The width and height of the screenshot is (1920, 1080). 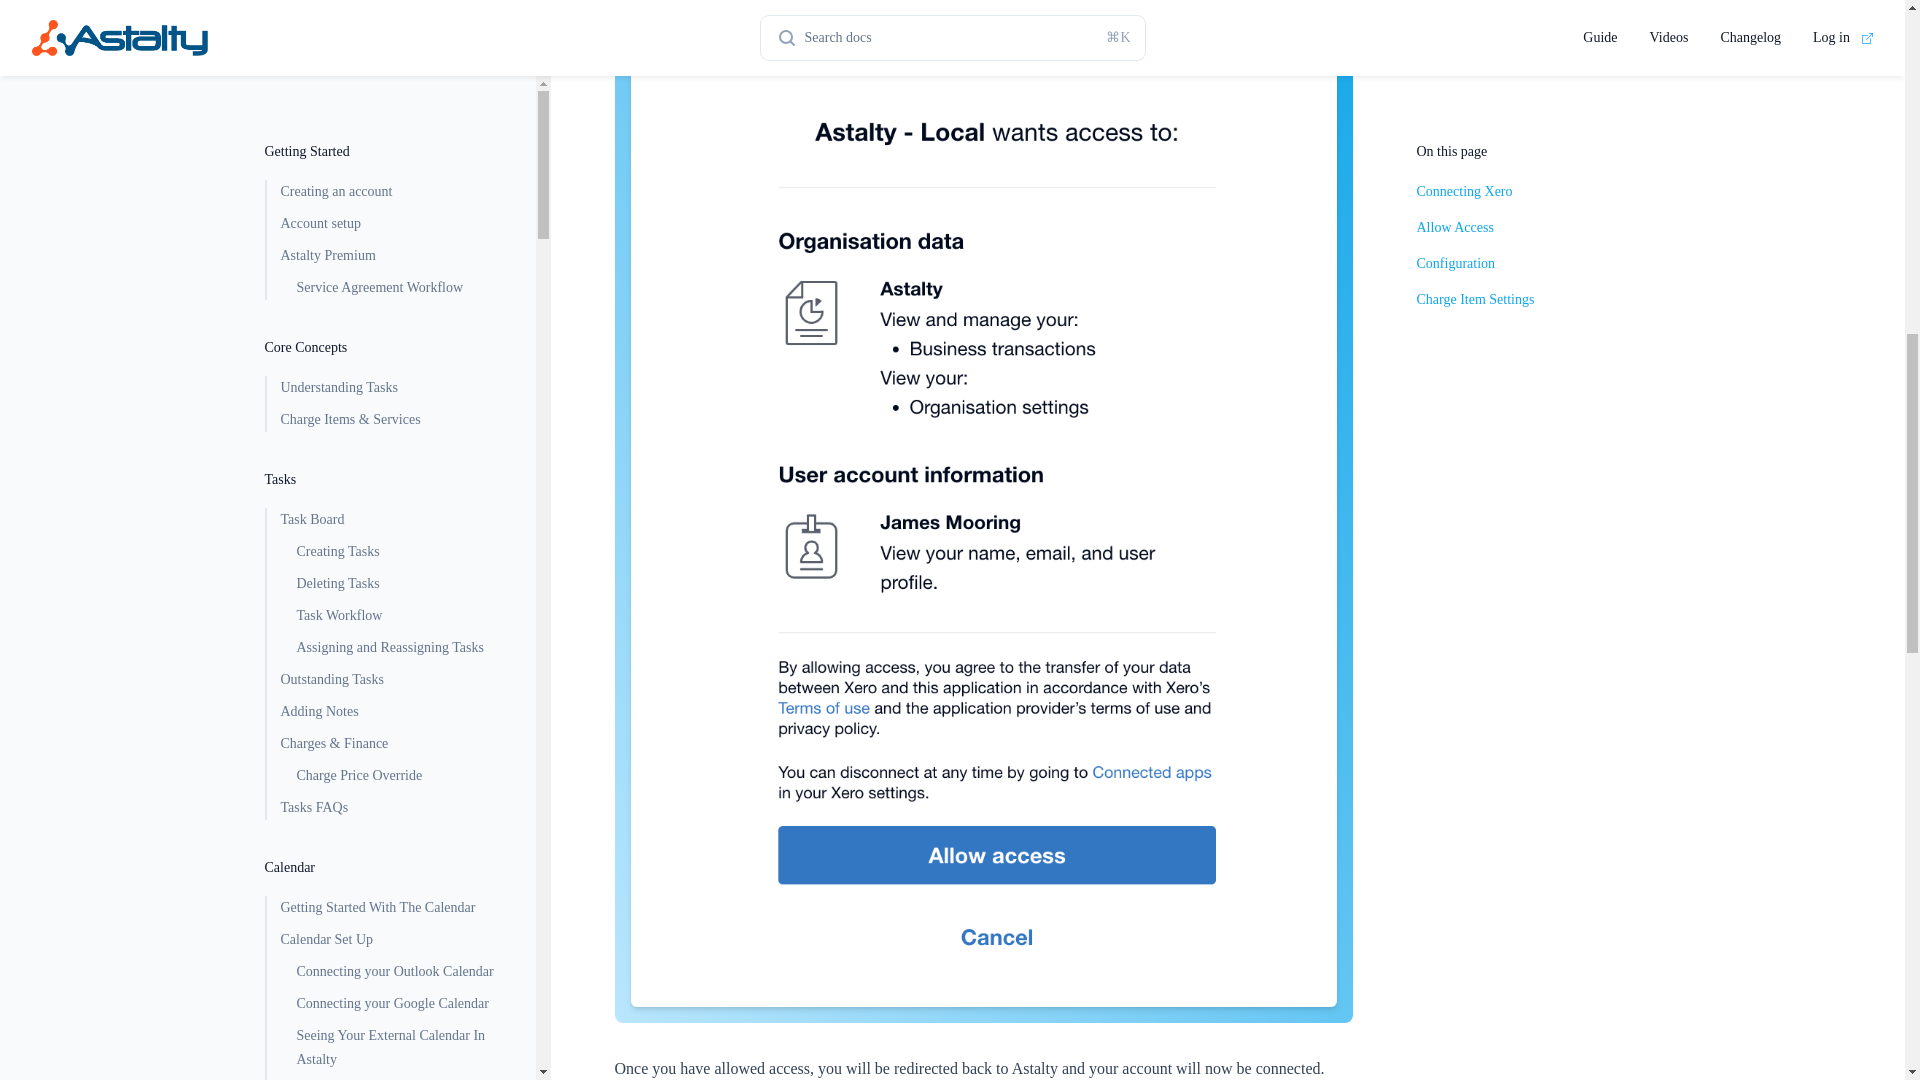 I want to click on NDIS Templates, so click(x=400, y=1047).